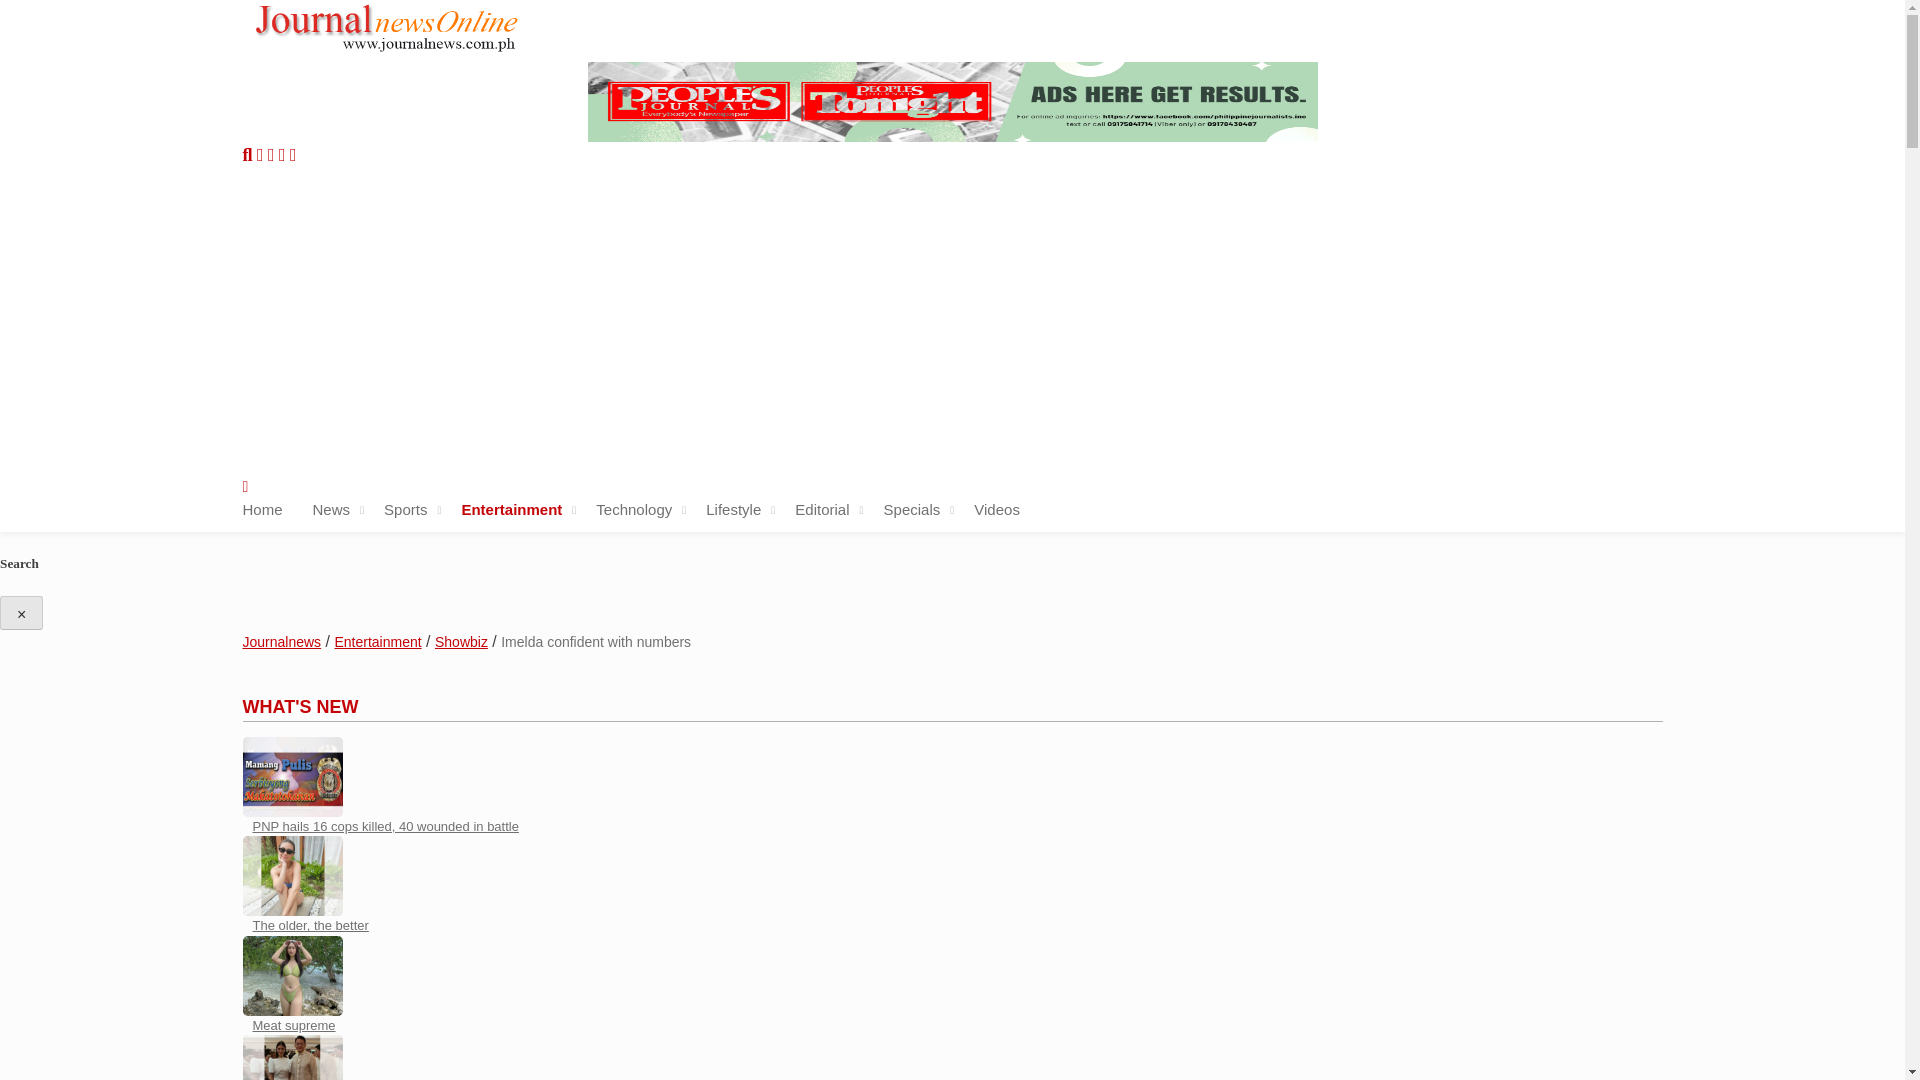 This screenshot has height=1080, width=1920. What do you see at coordinates (634, 510) in the screenshot?
I see `Technology` at bounding box center [634, 510].